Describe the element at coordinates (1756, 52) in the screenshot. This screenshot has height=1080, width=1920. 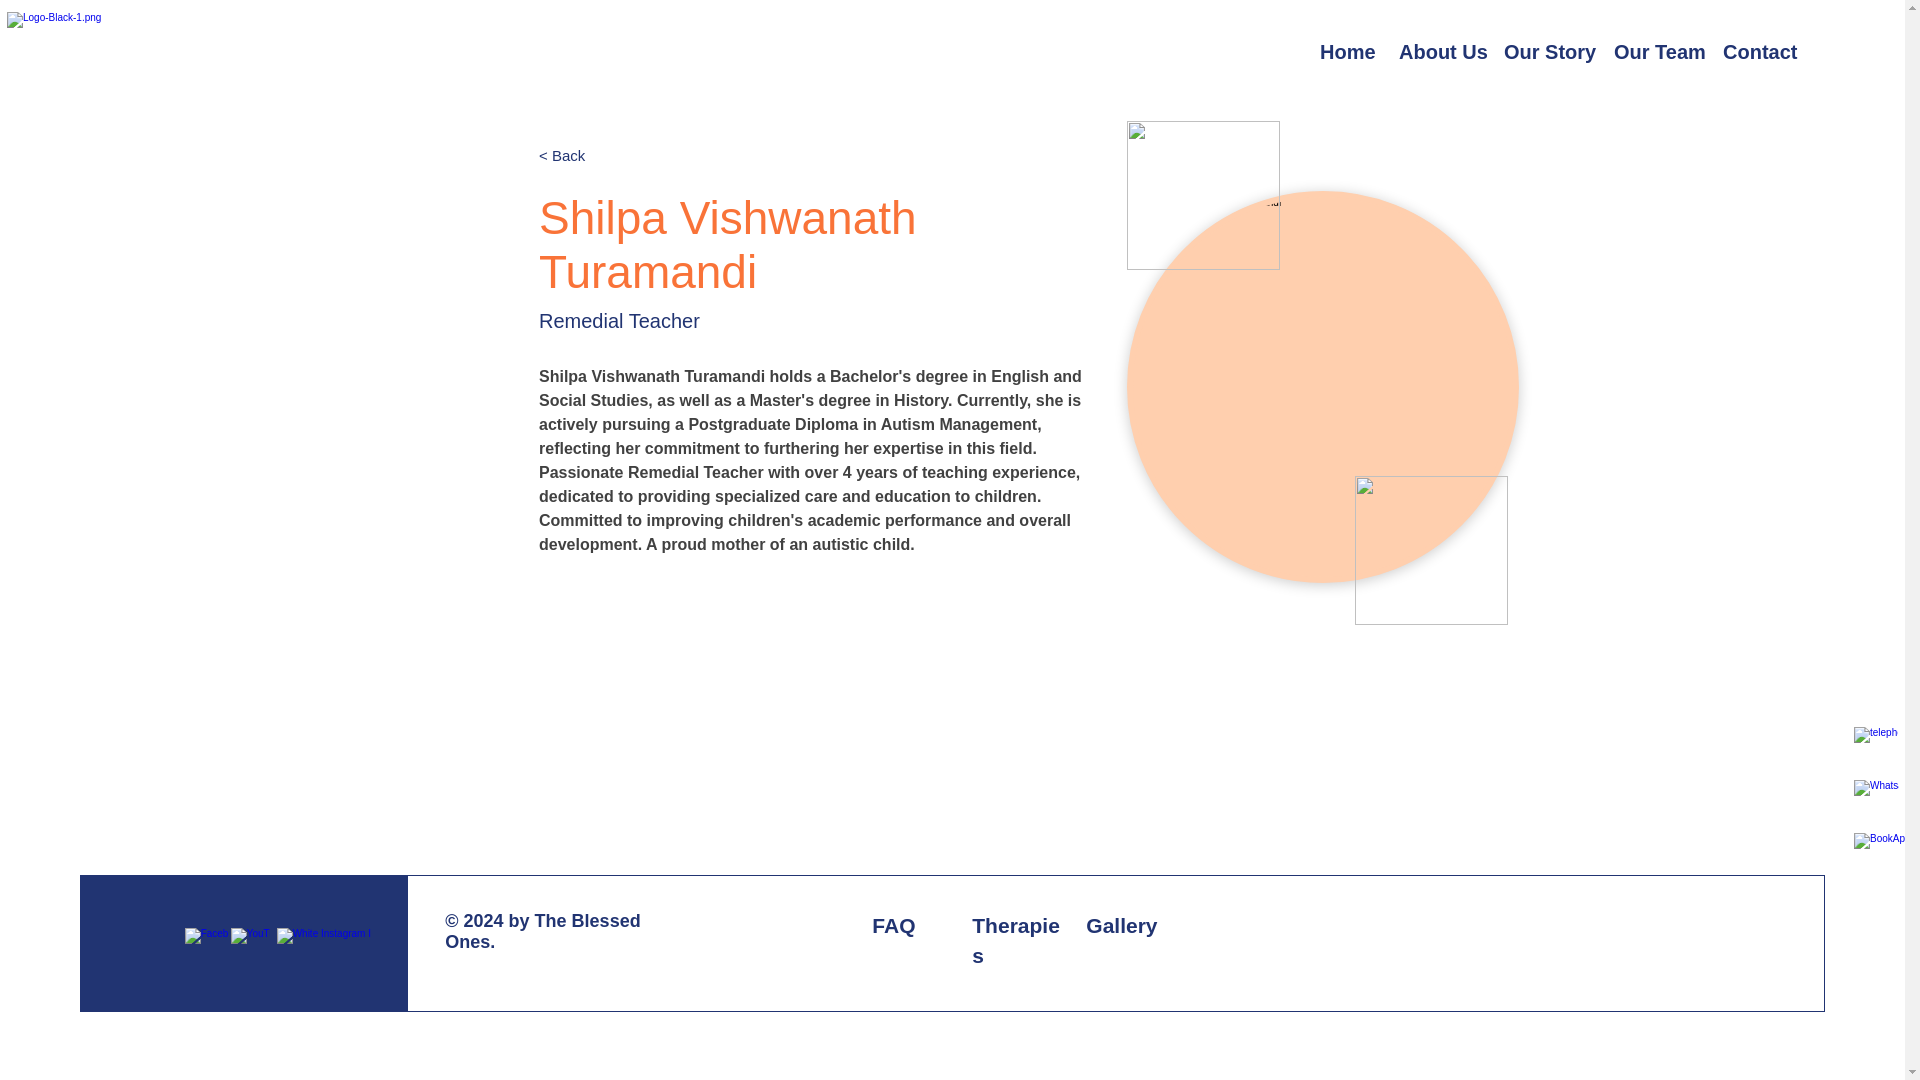
I see `Contact` at that location.